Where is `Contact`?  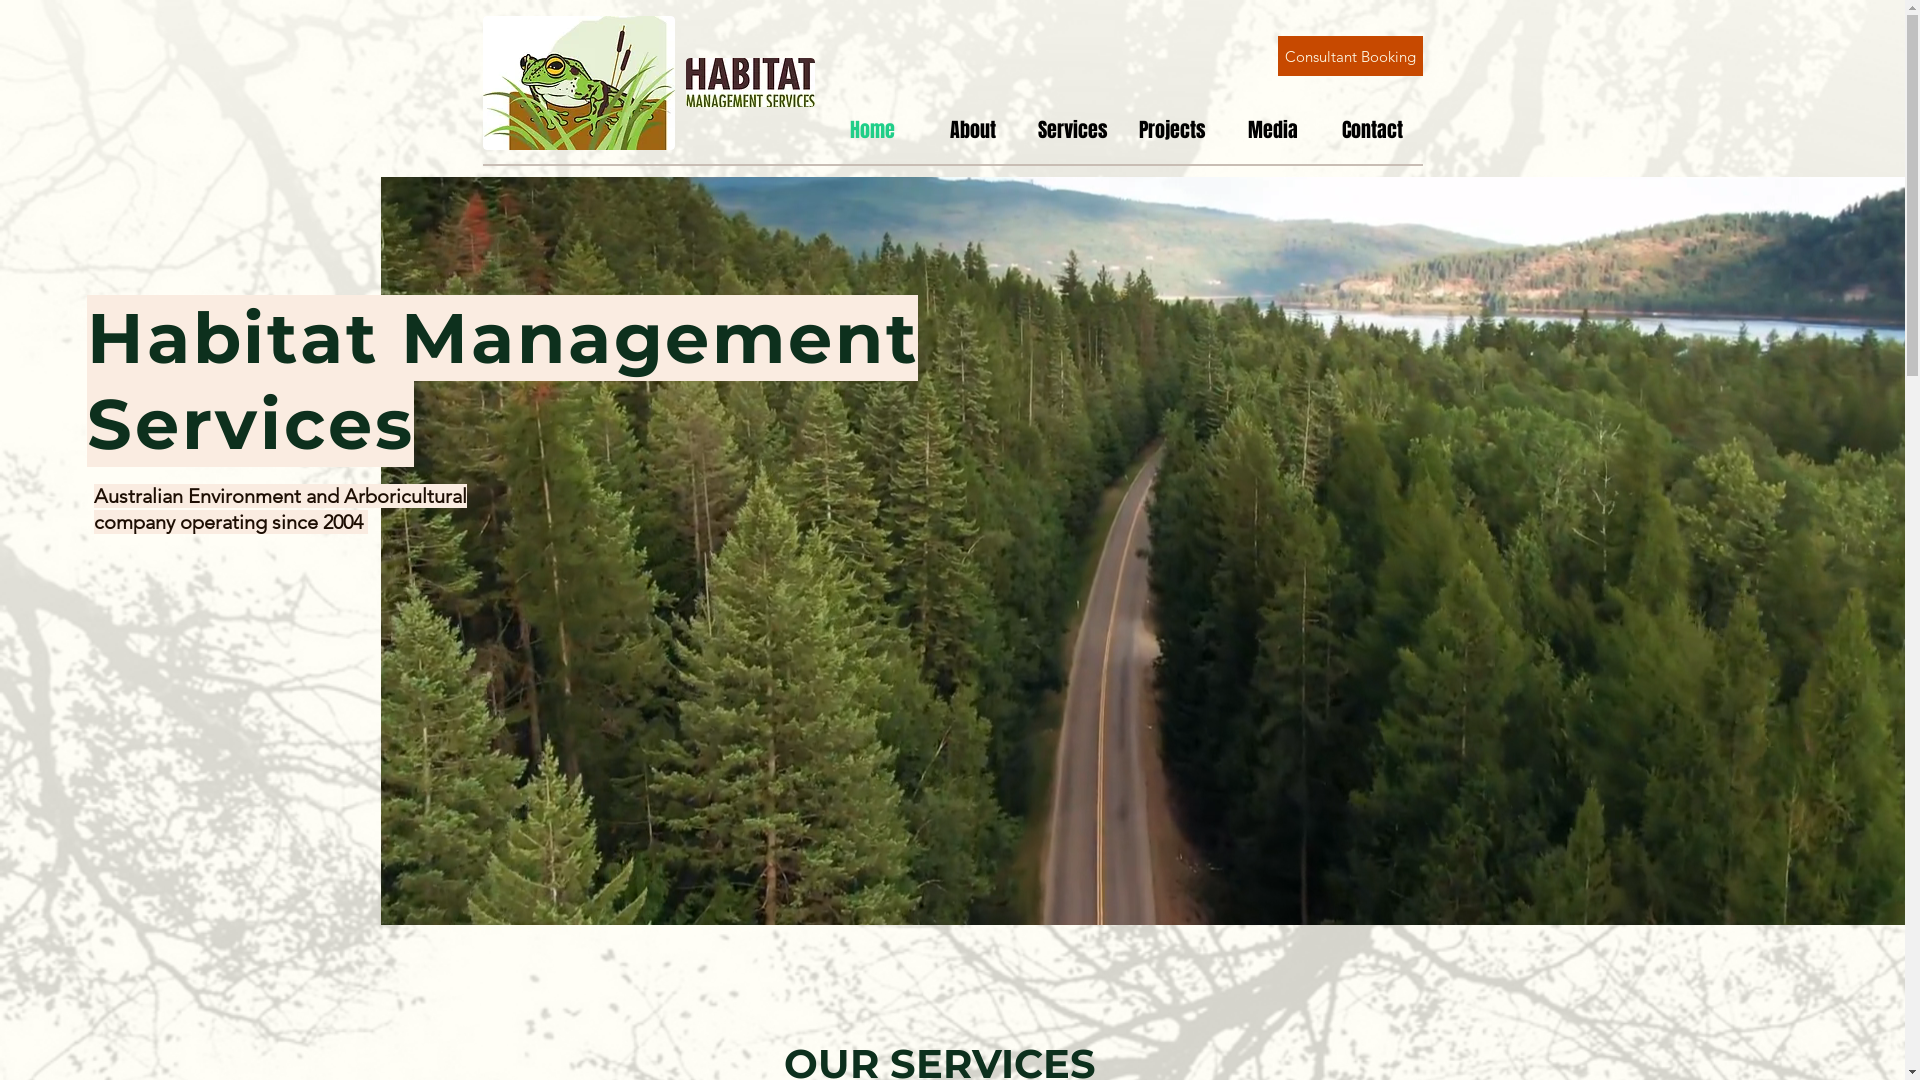 Contact is located at coordinates (1372, 130).